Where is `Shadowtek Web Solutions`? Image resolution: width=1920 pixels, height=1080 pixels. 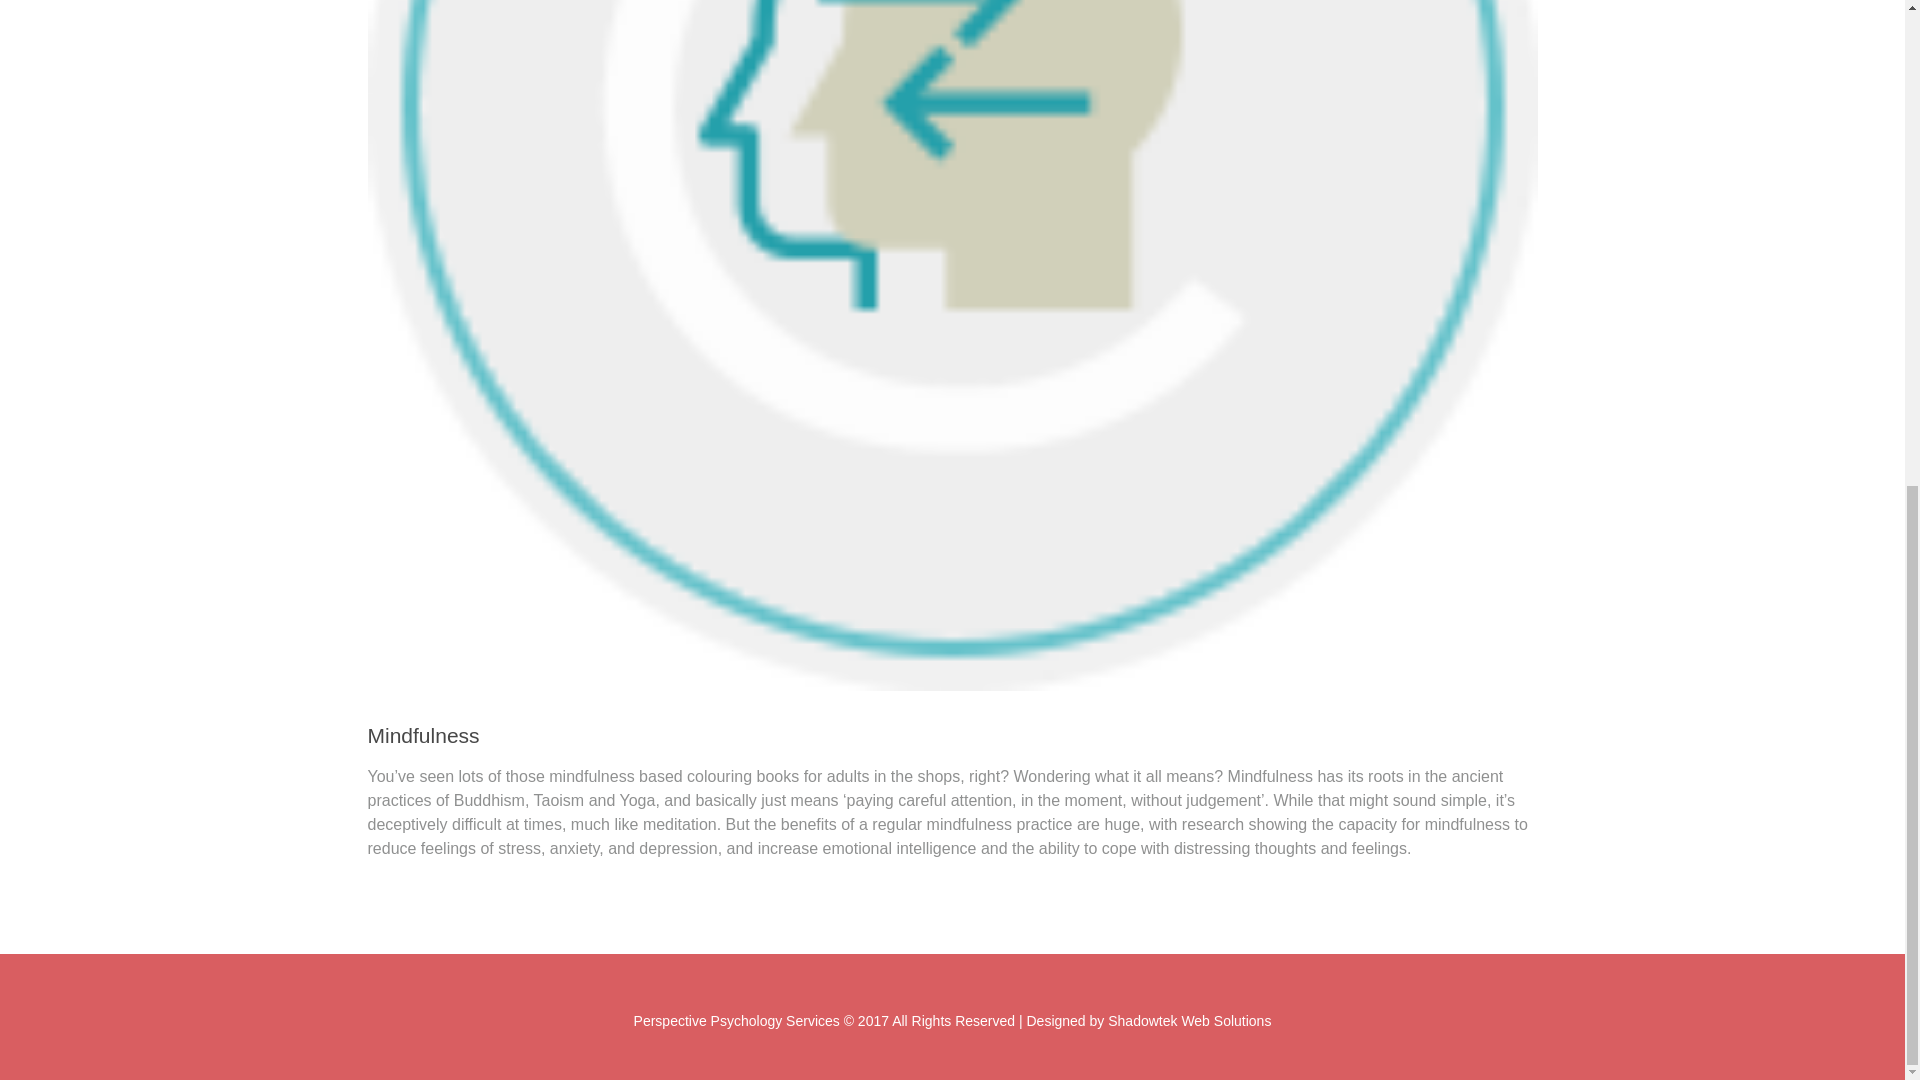
Shadowtek Web Solutions is located at coordinates (1189, 1021).